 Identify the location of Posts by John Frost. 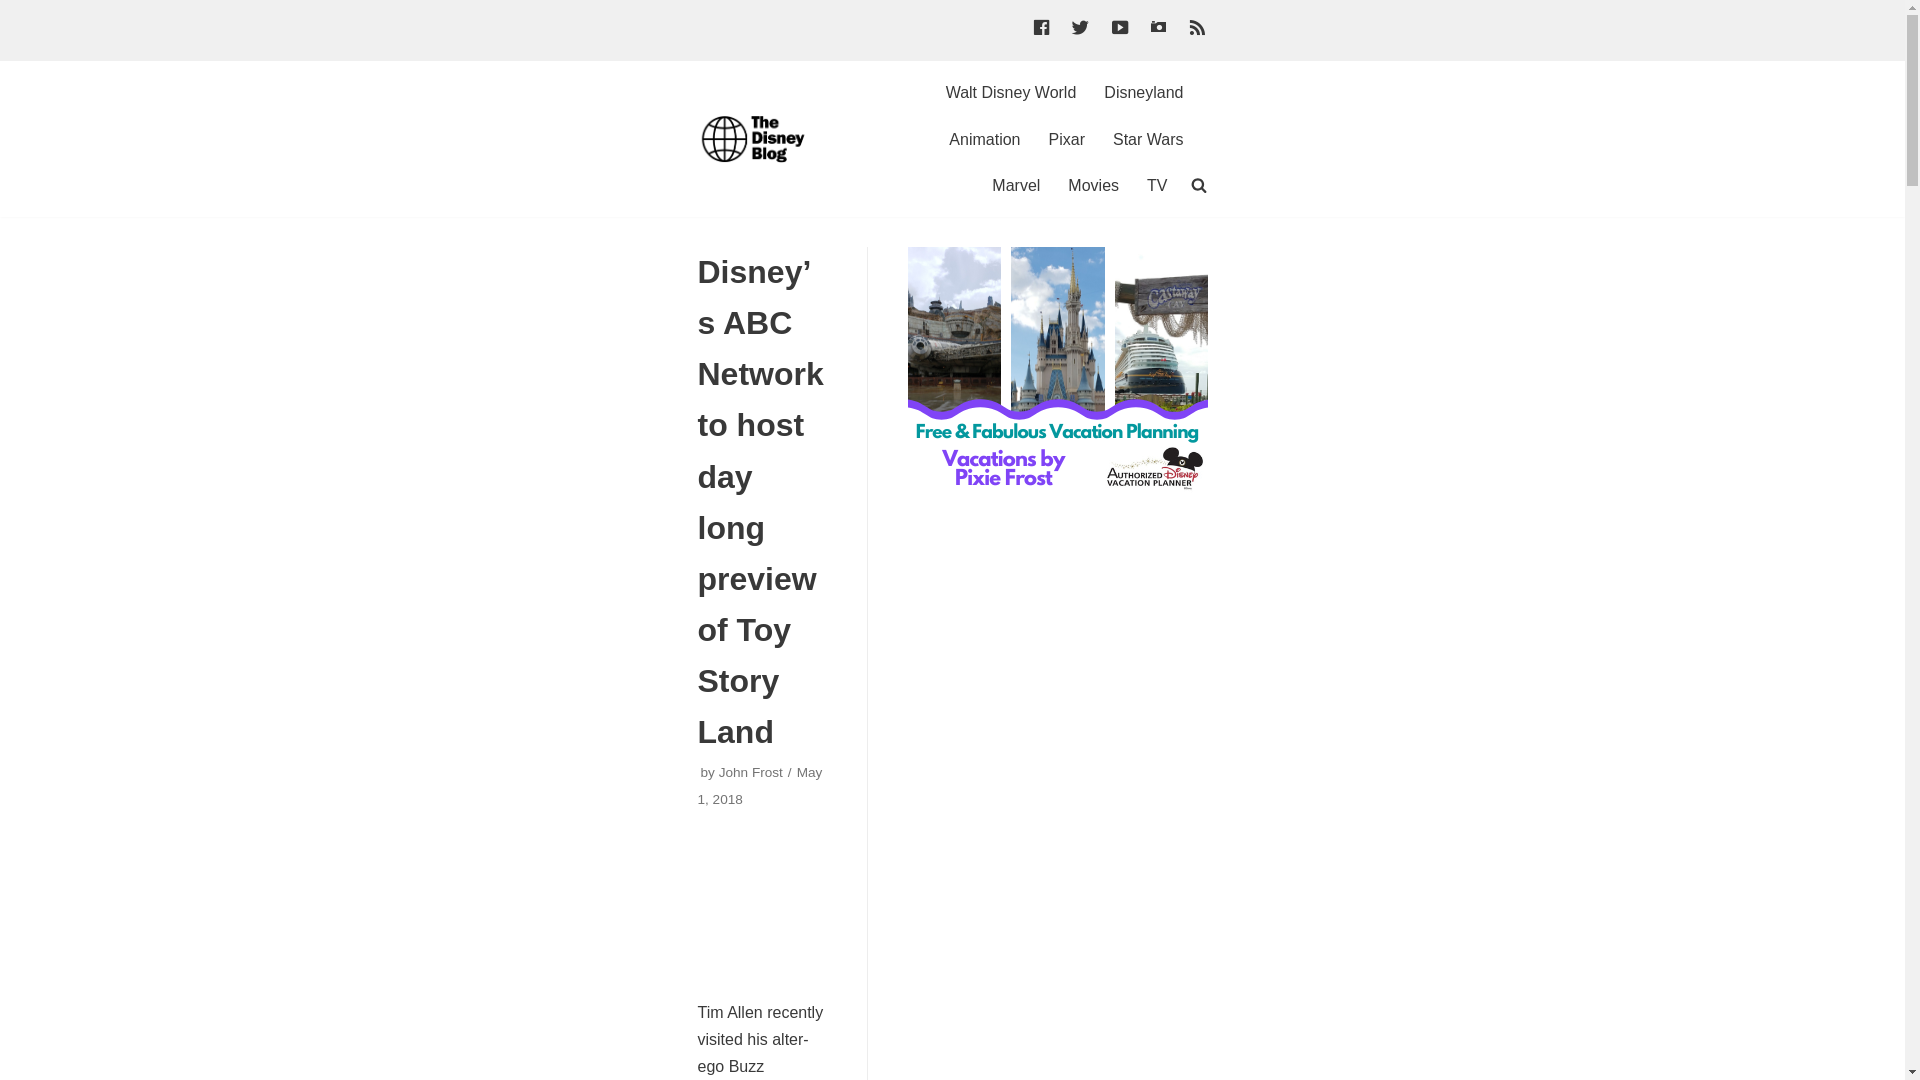
(750, 772).